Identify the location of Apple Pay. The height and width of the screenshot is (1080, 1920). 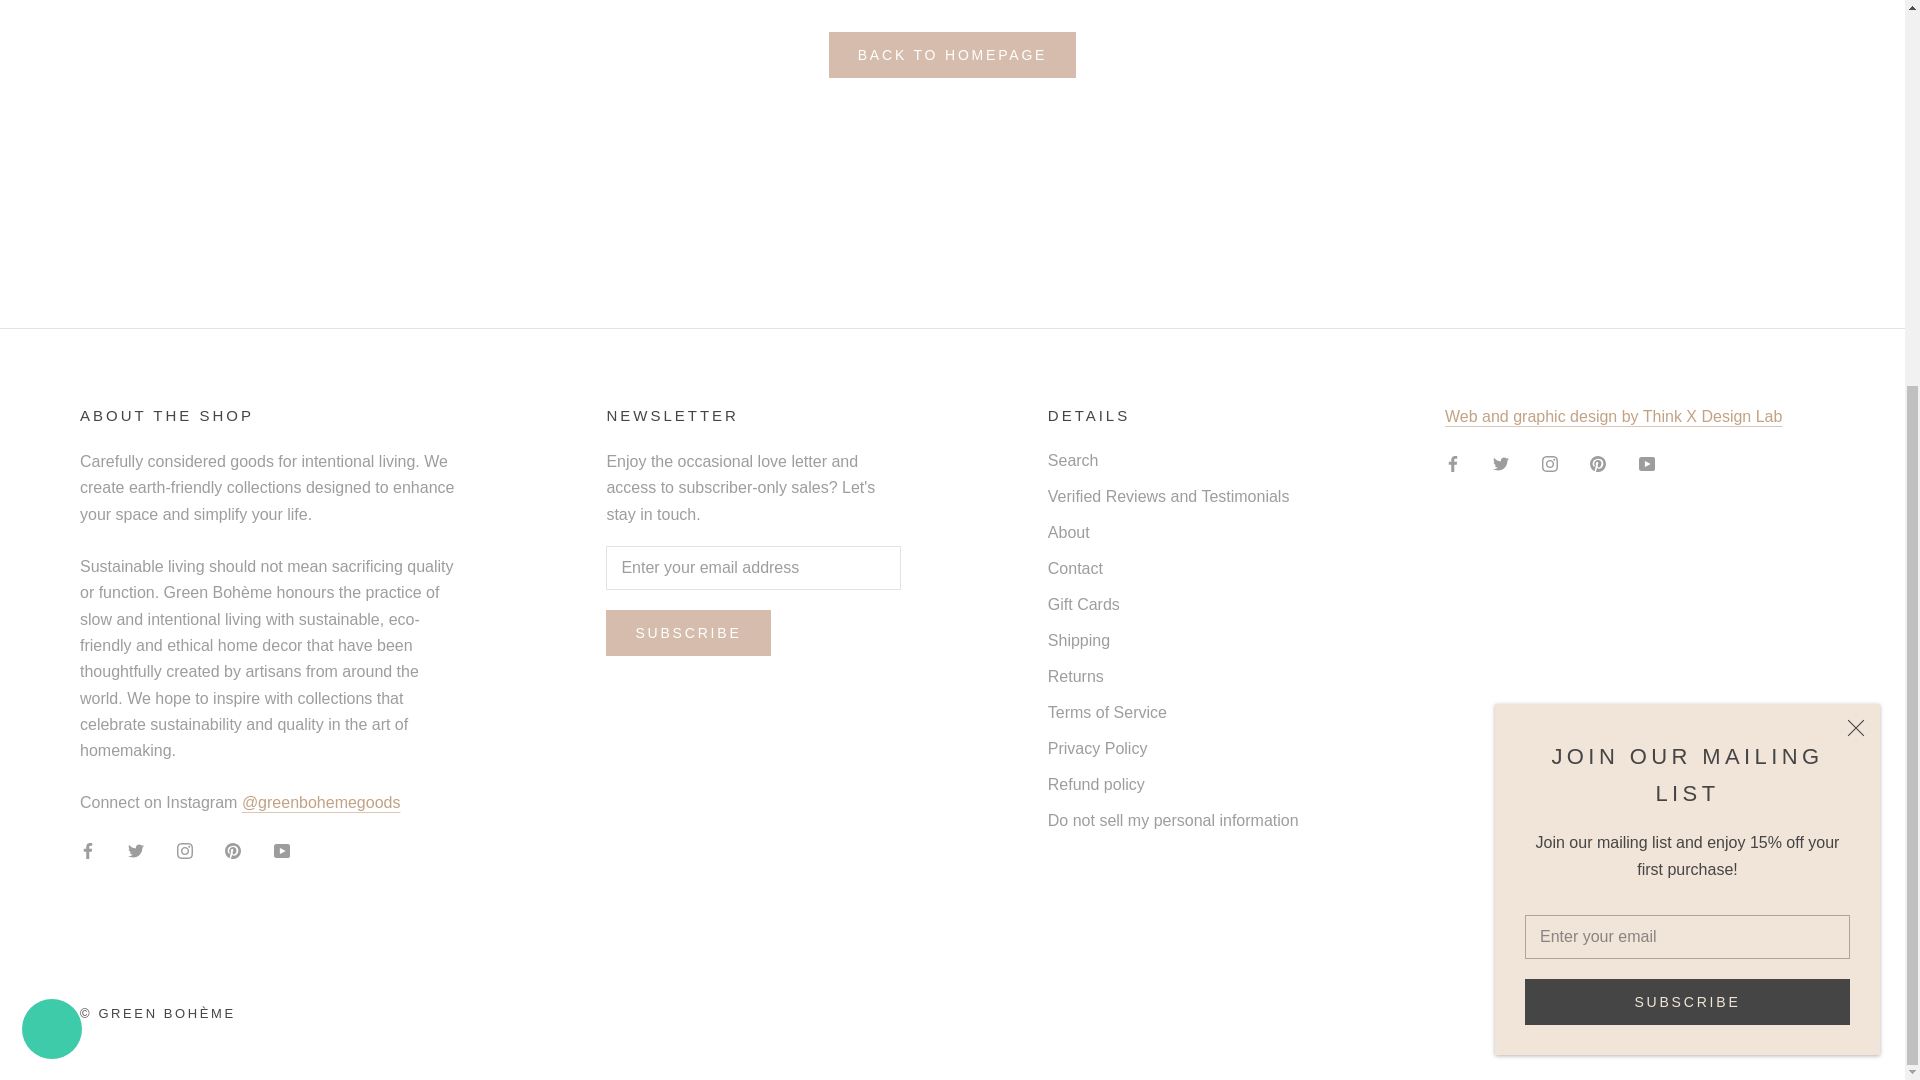
(1589, 1010).